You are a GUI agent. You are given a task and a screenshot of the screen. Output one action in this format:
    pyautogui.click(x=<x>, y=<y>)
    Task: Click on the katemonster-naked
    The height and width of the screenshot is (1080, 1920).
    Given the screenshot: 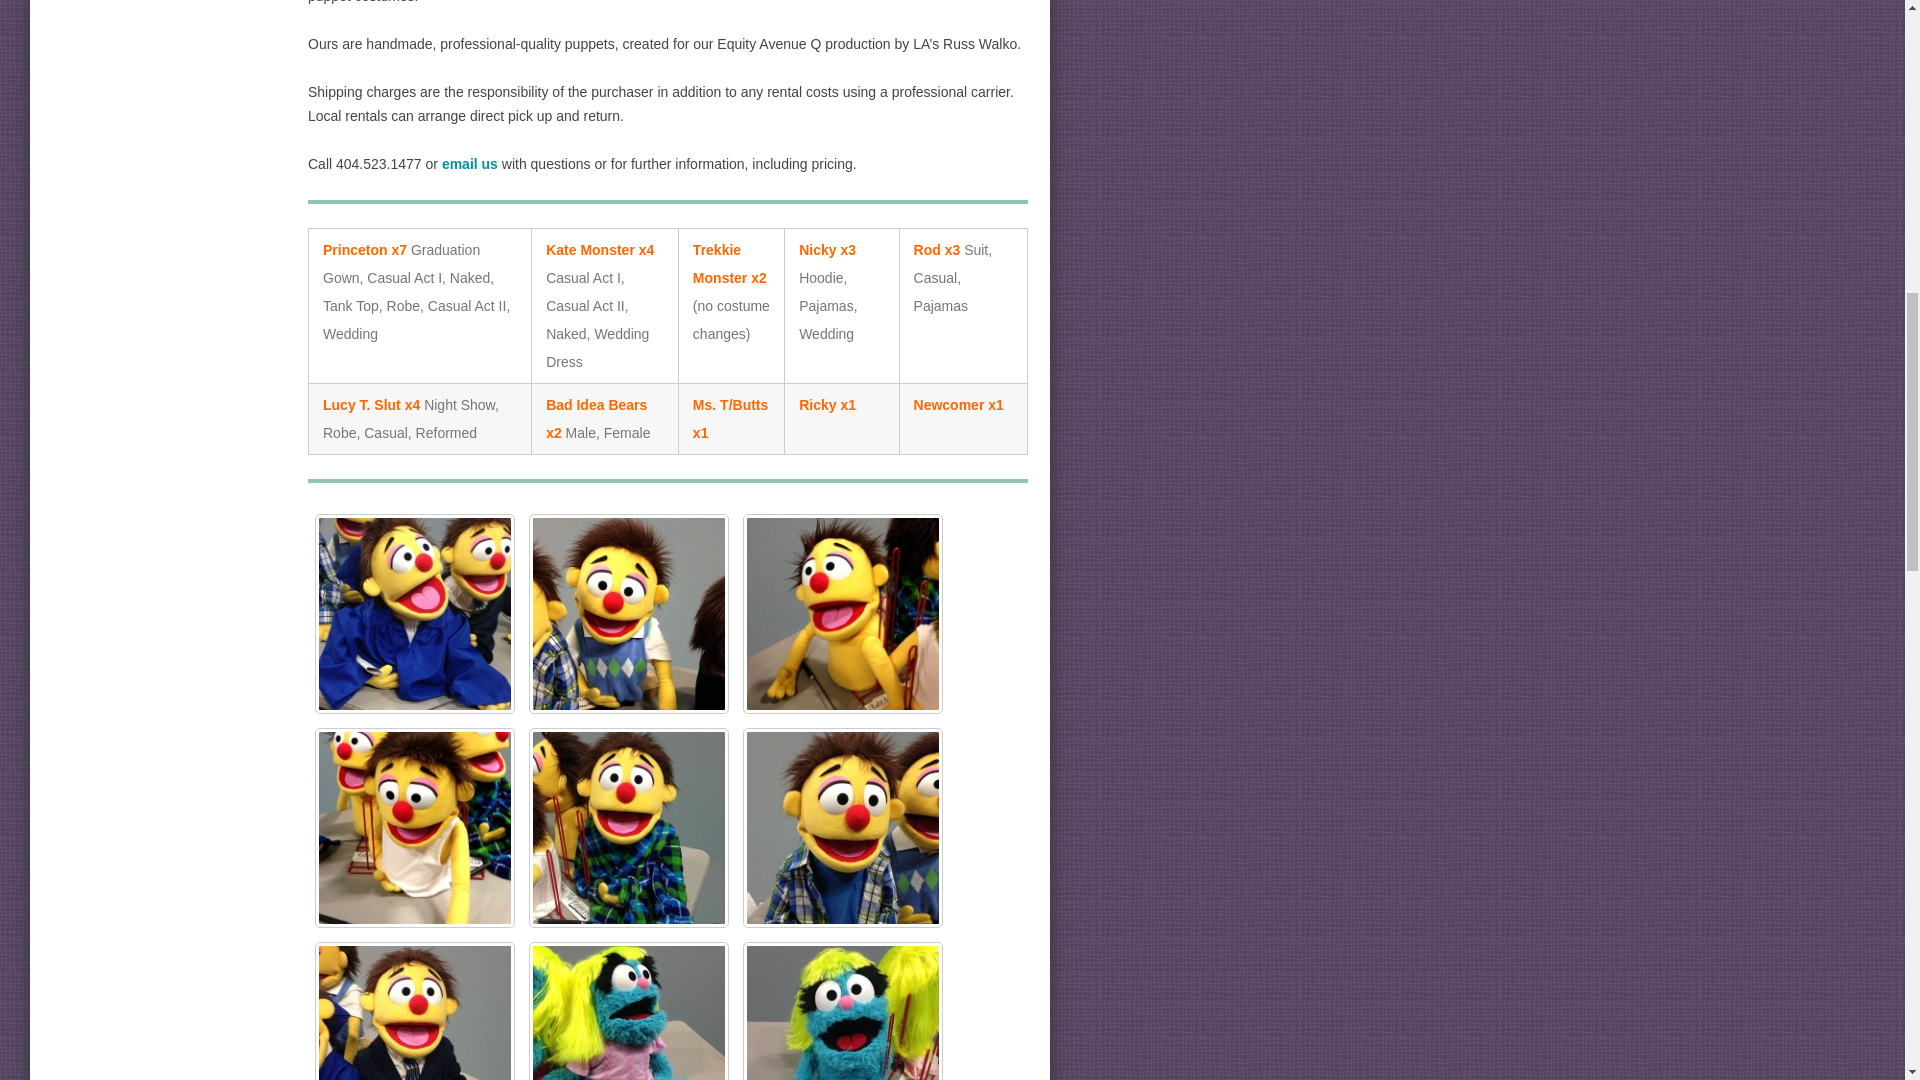 What is the action you would take?
    pyautogui.click(x=842, y=1010)
    